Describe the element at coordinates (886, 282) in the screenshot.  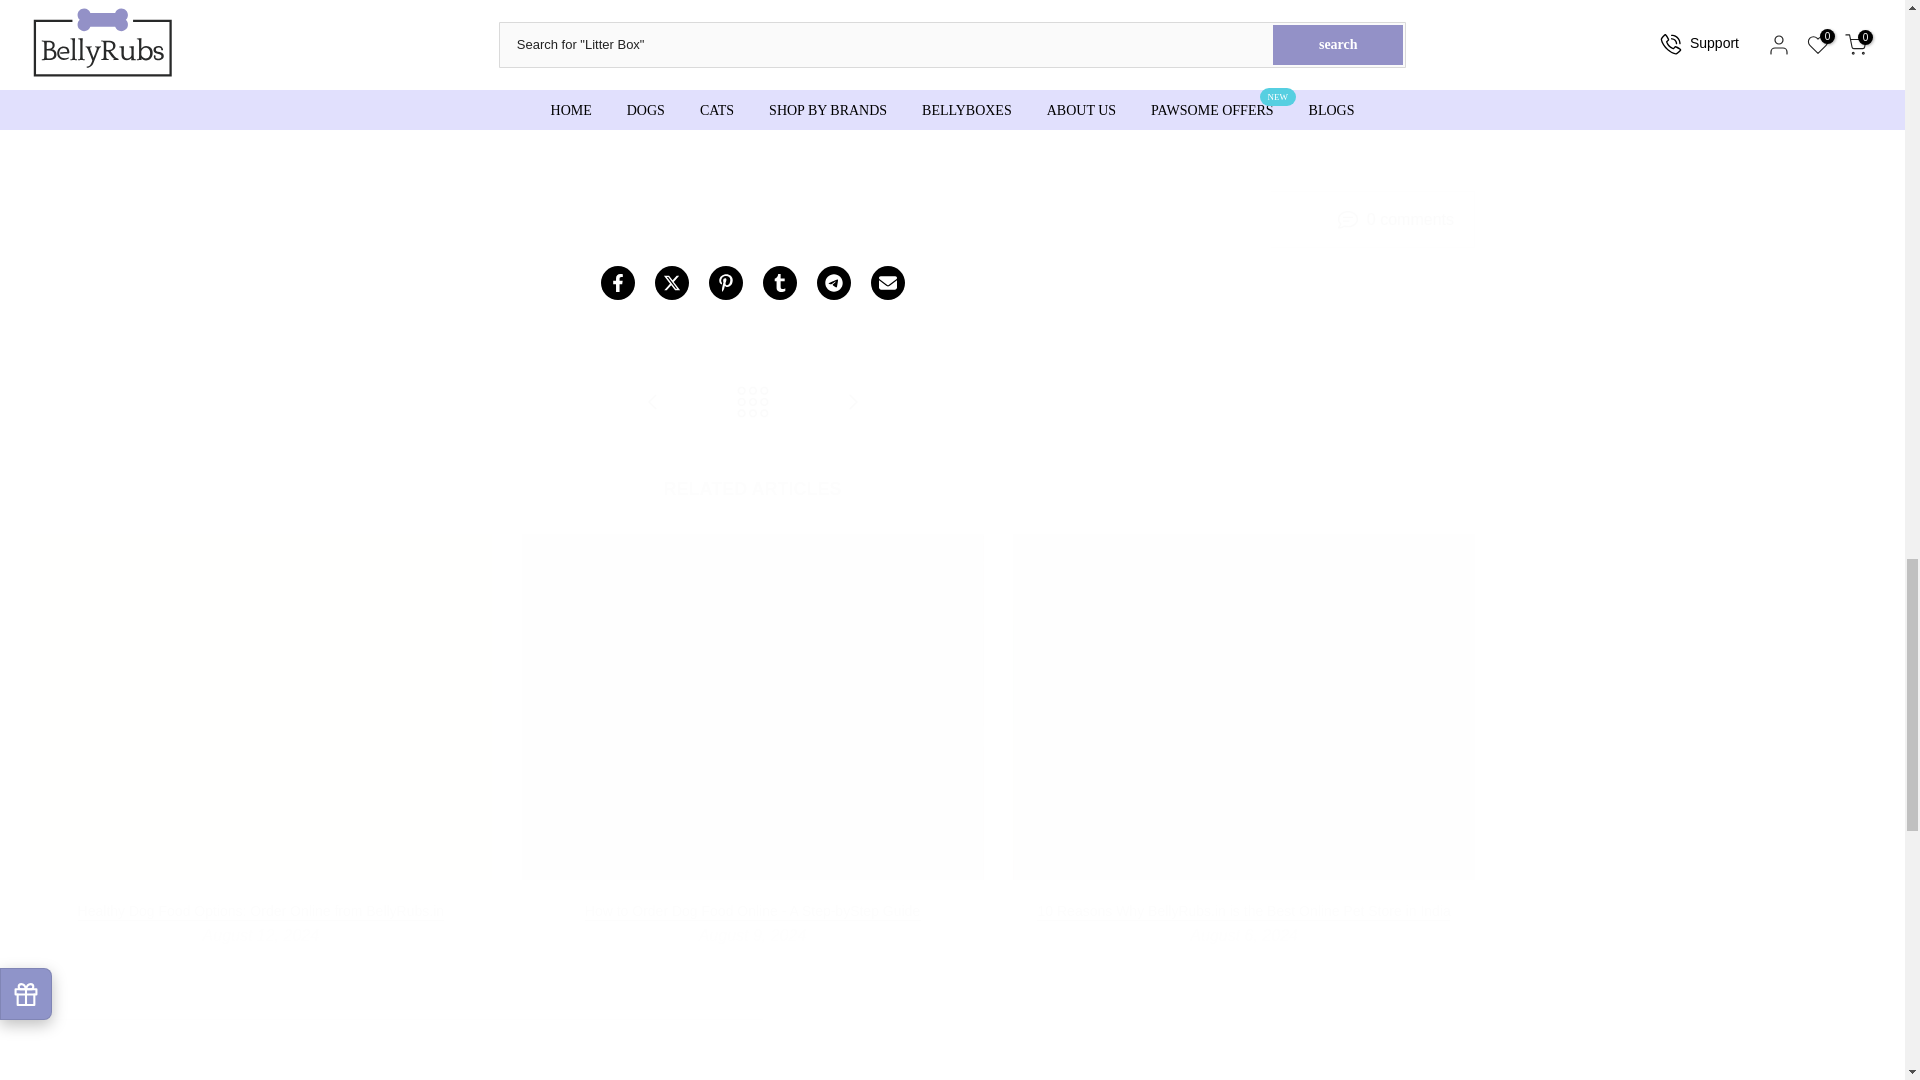
I see `Share on Email` at that location.